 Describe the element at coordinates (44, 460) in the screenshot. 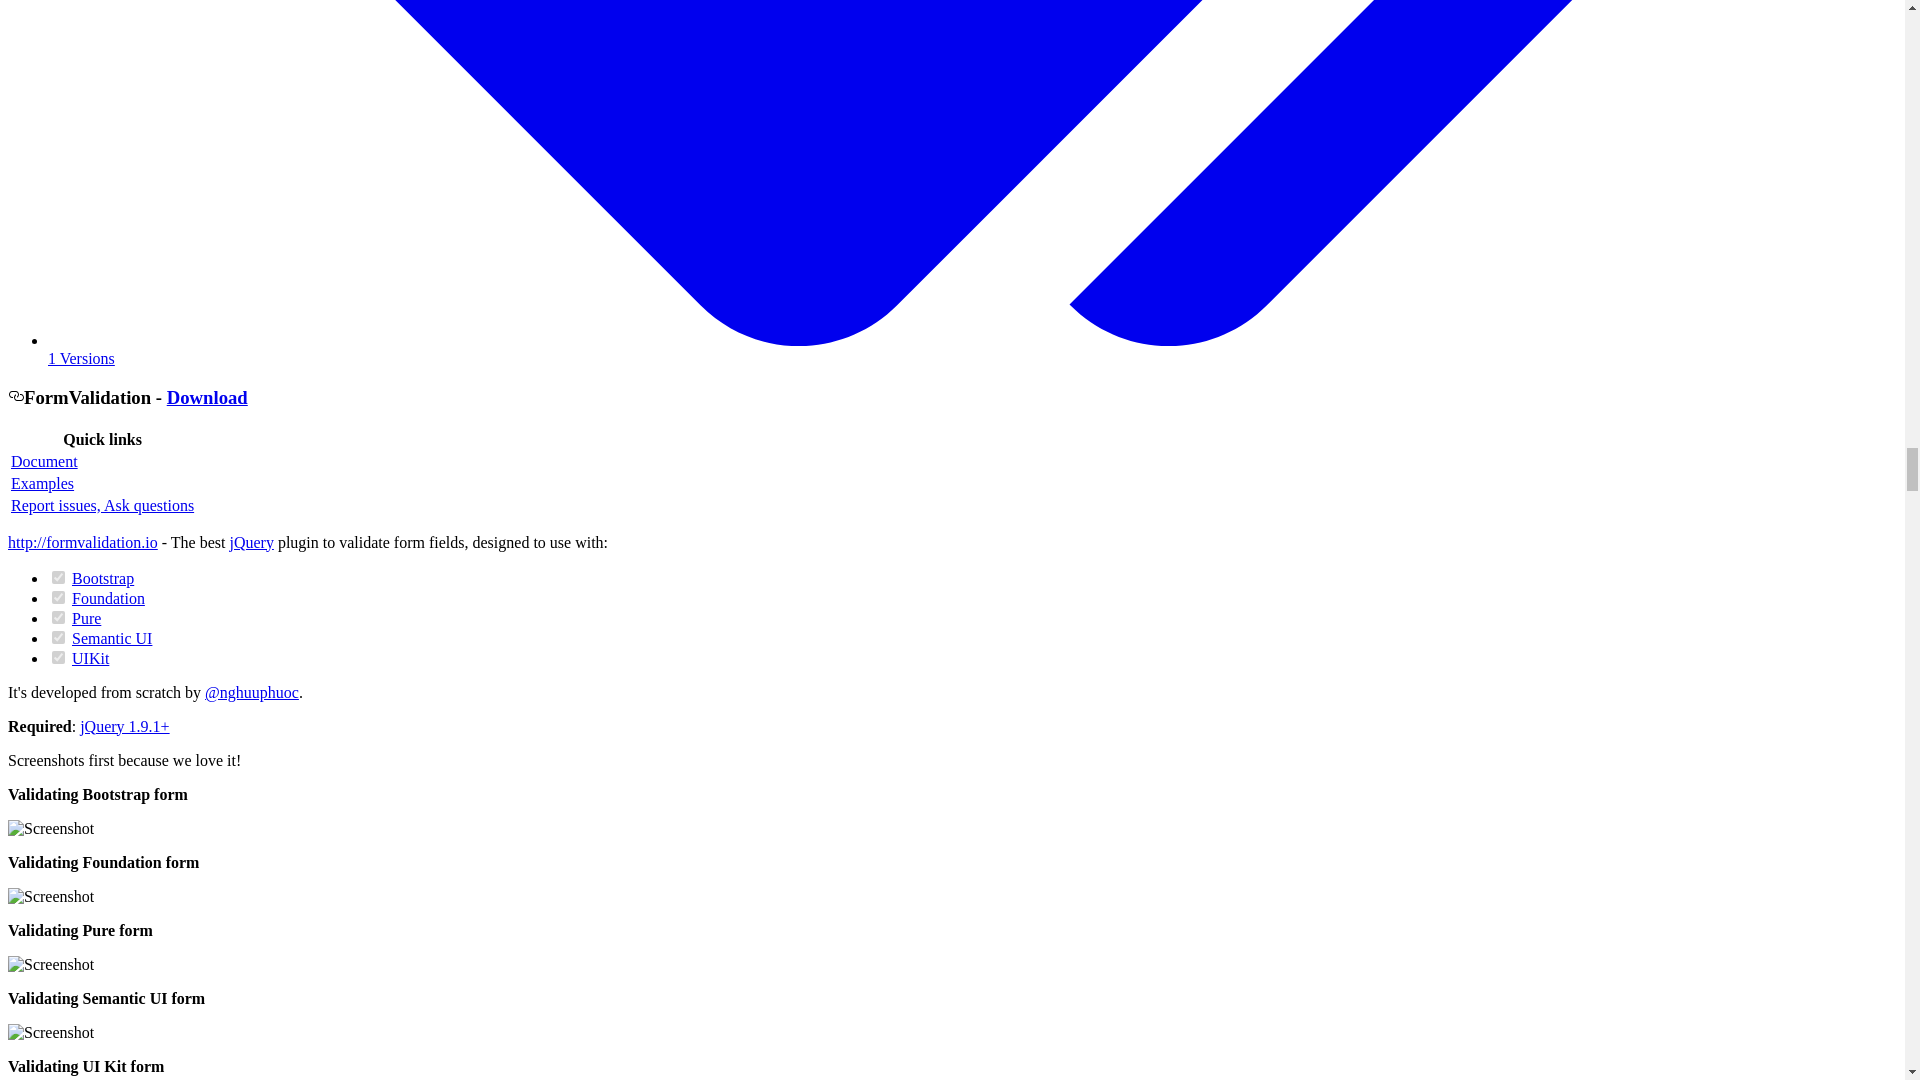

I see `Document` at that location.